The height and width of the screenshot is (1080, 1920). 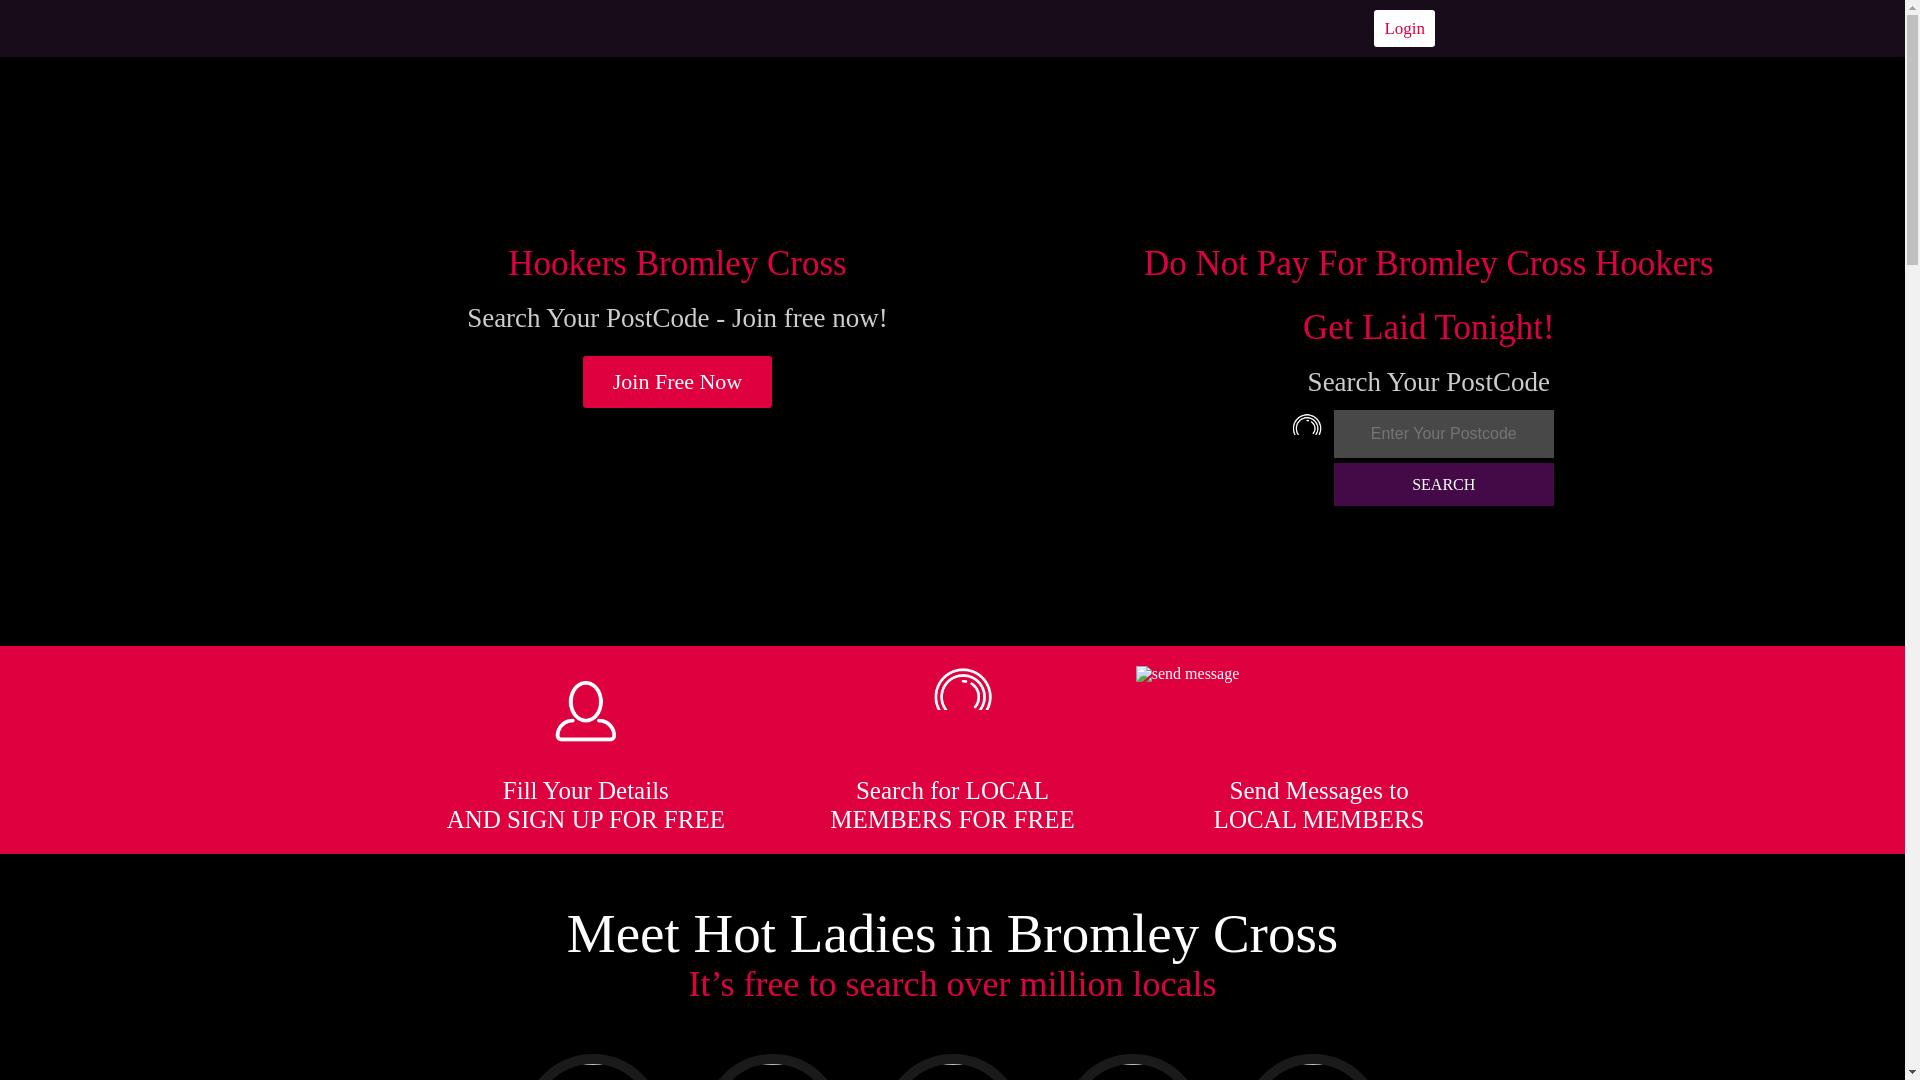 What do you see at coordinates (678, 382) in the screenshot?
I see `Join Free Now` at bounding box center [678, 382].